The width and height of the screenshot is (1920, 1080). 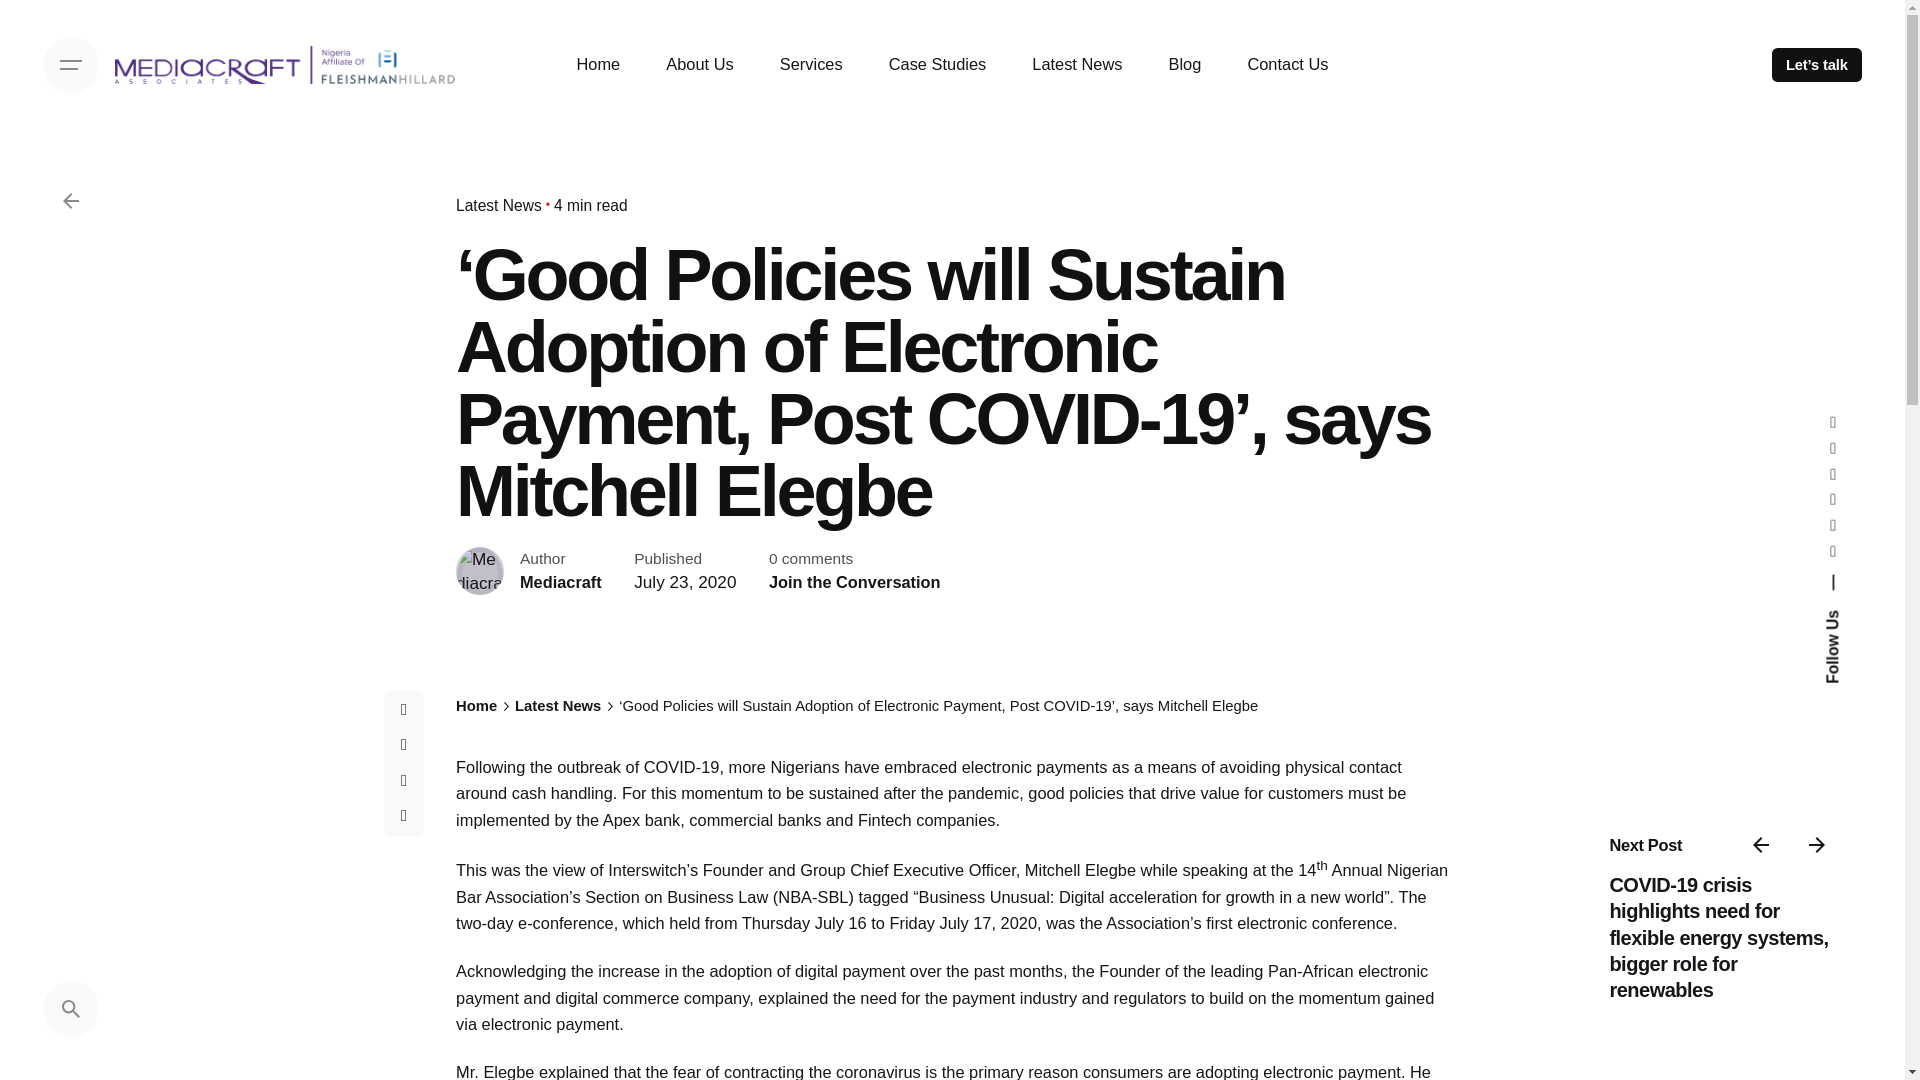 What do you see at coordinates (1185, 65) in the screenshot?
I see `Blog` at bounding box center [1185, 65].